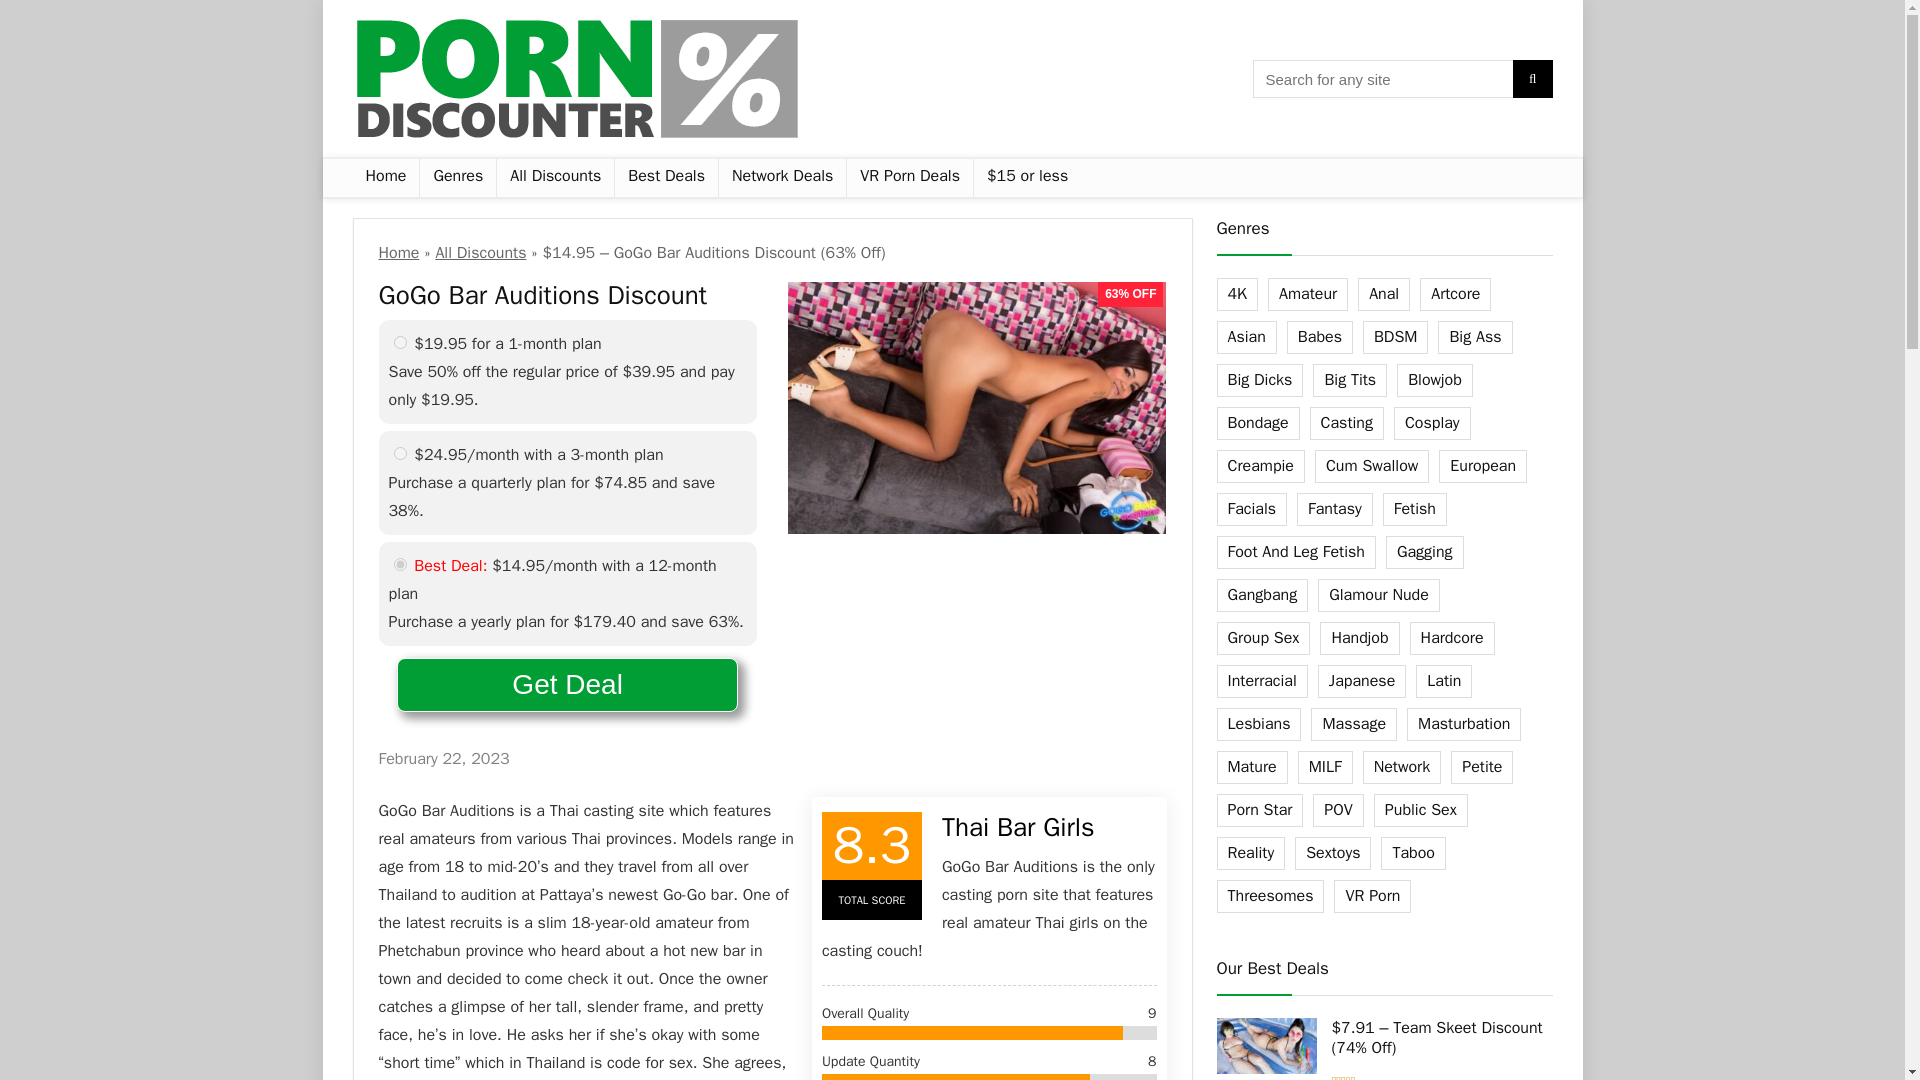 This screenshot has width=1920, height=1080. What do you see at coordinates (458, 177) in the screenshot?
I see `Genres` at bounding box center [458, 177].